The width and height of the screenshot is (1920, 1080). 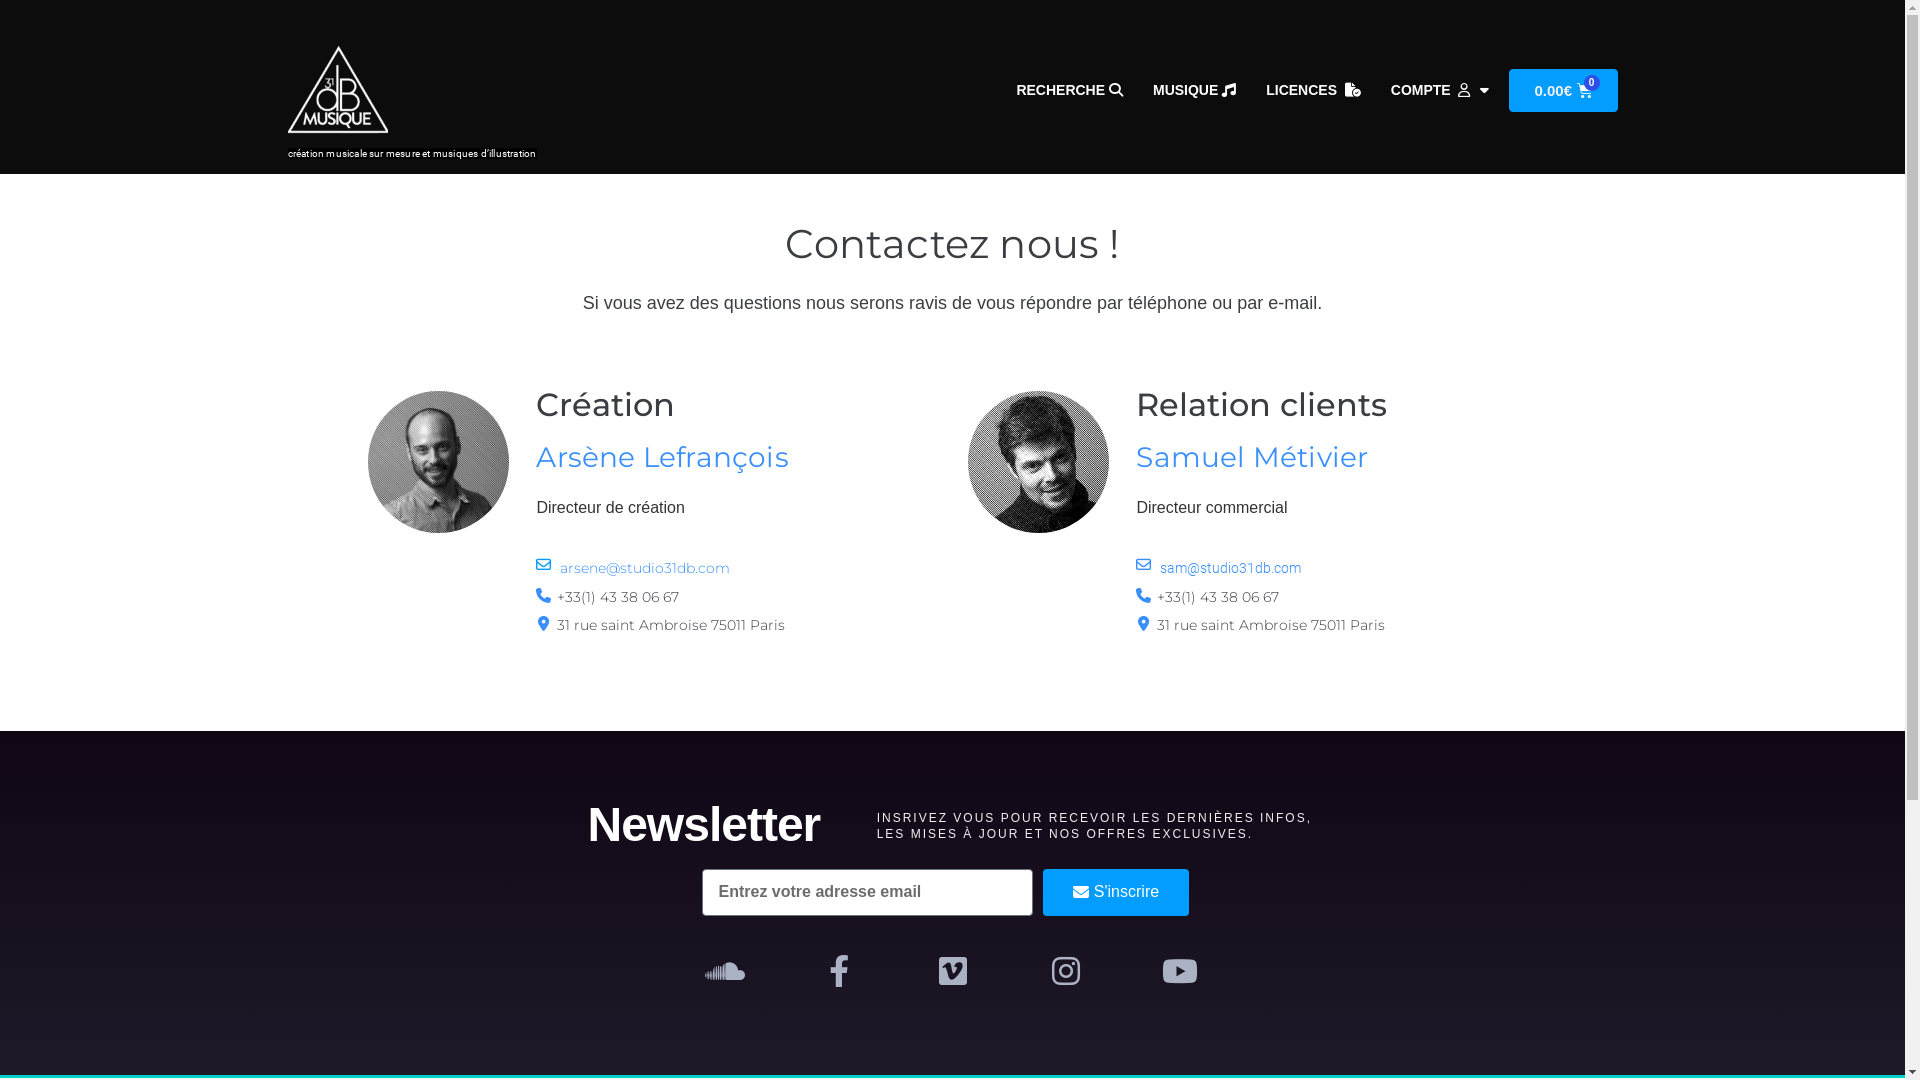 I want to click on +33(1) 43 38 06 67, so click(x=1218, y=597).